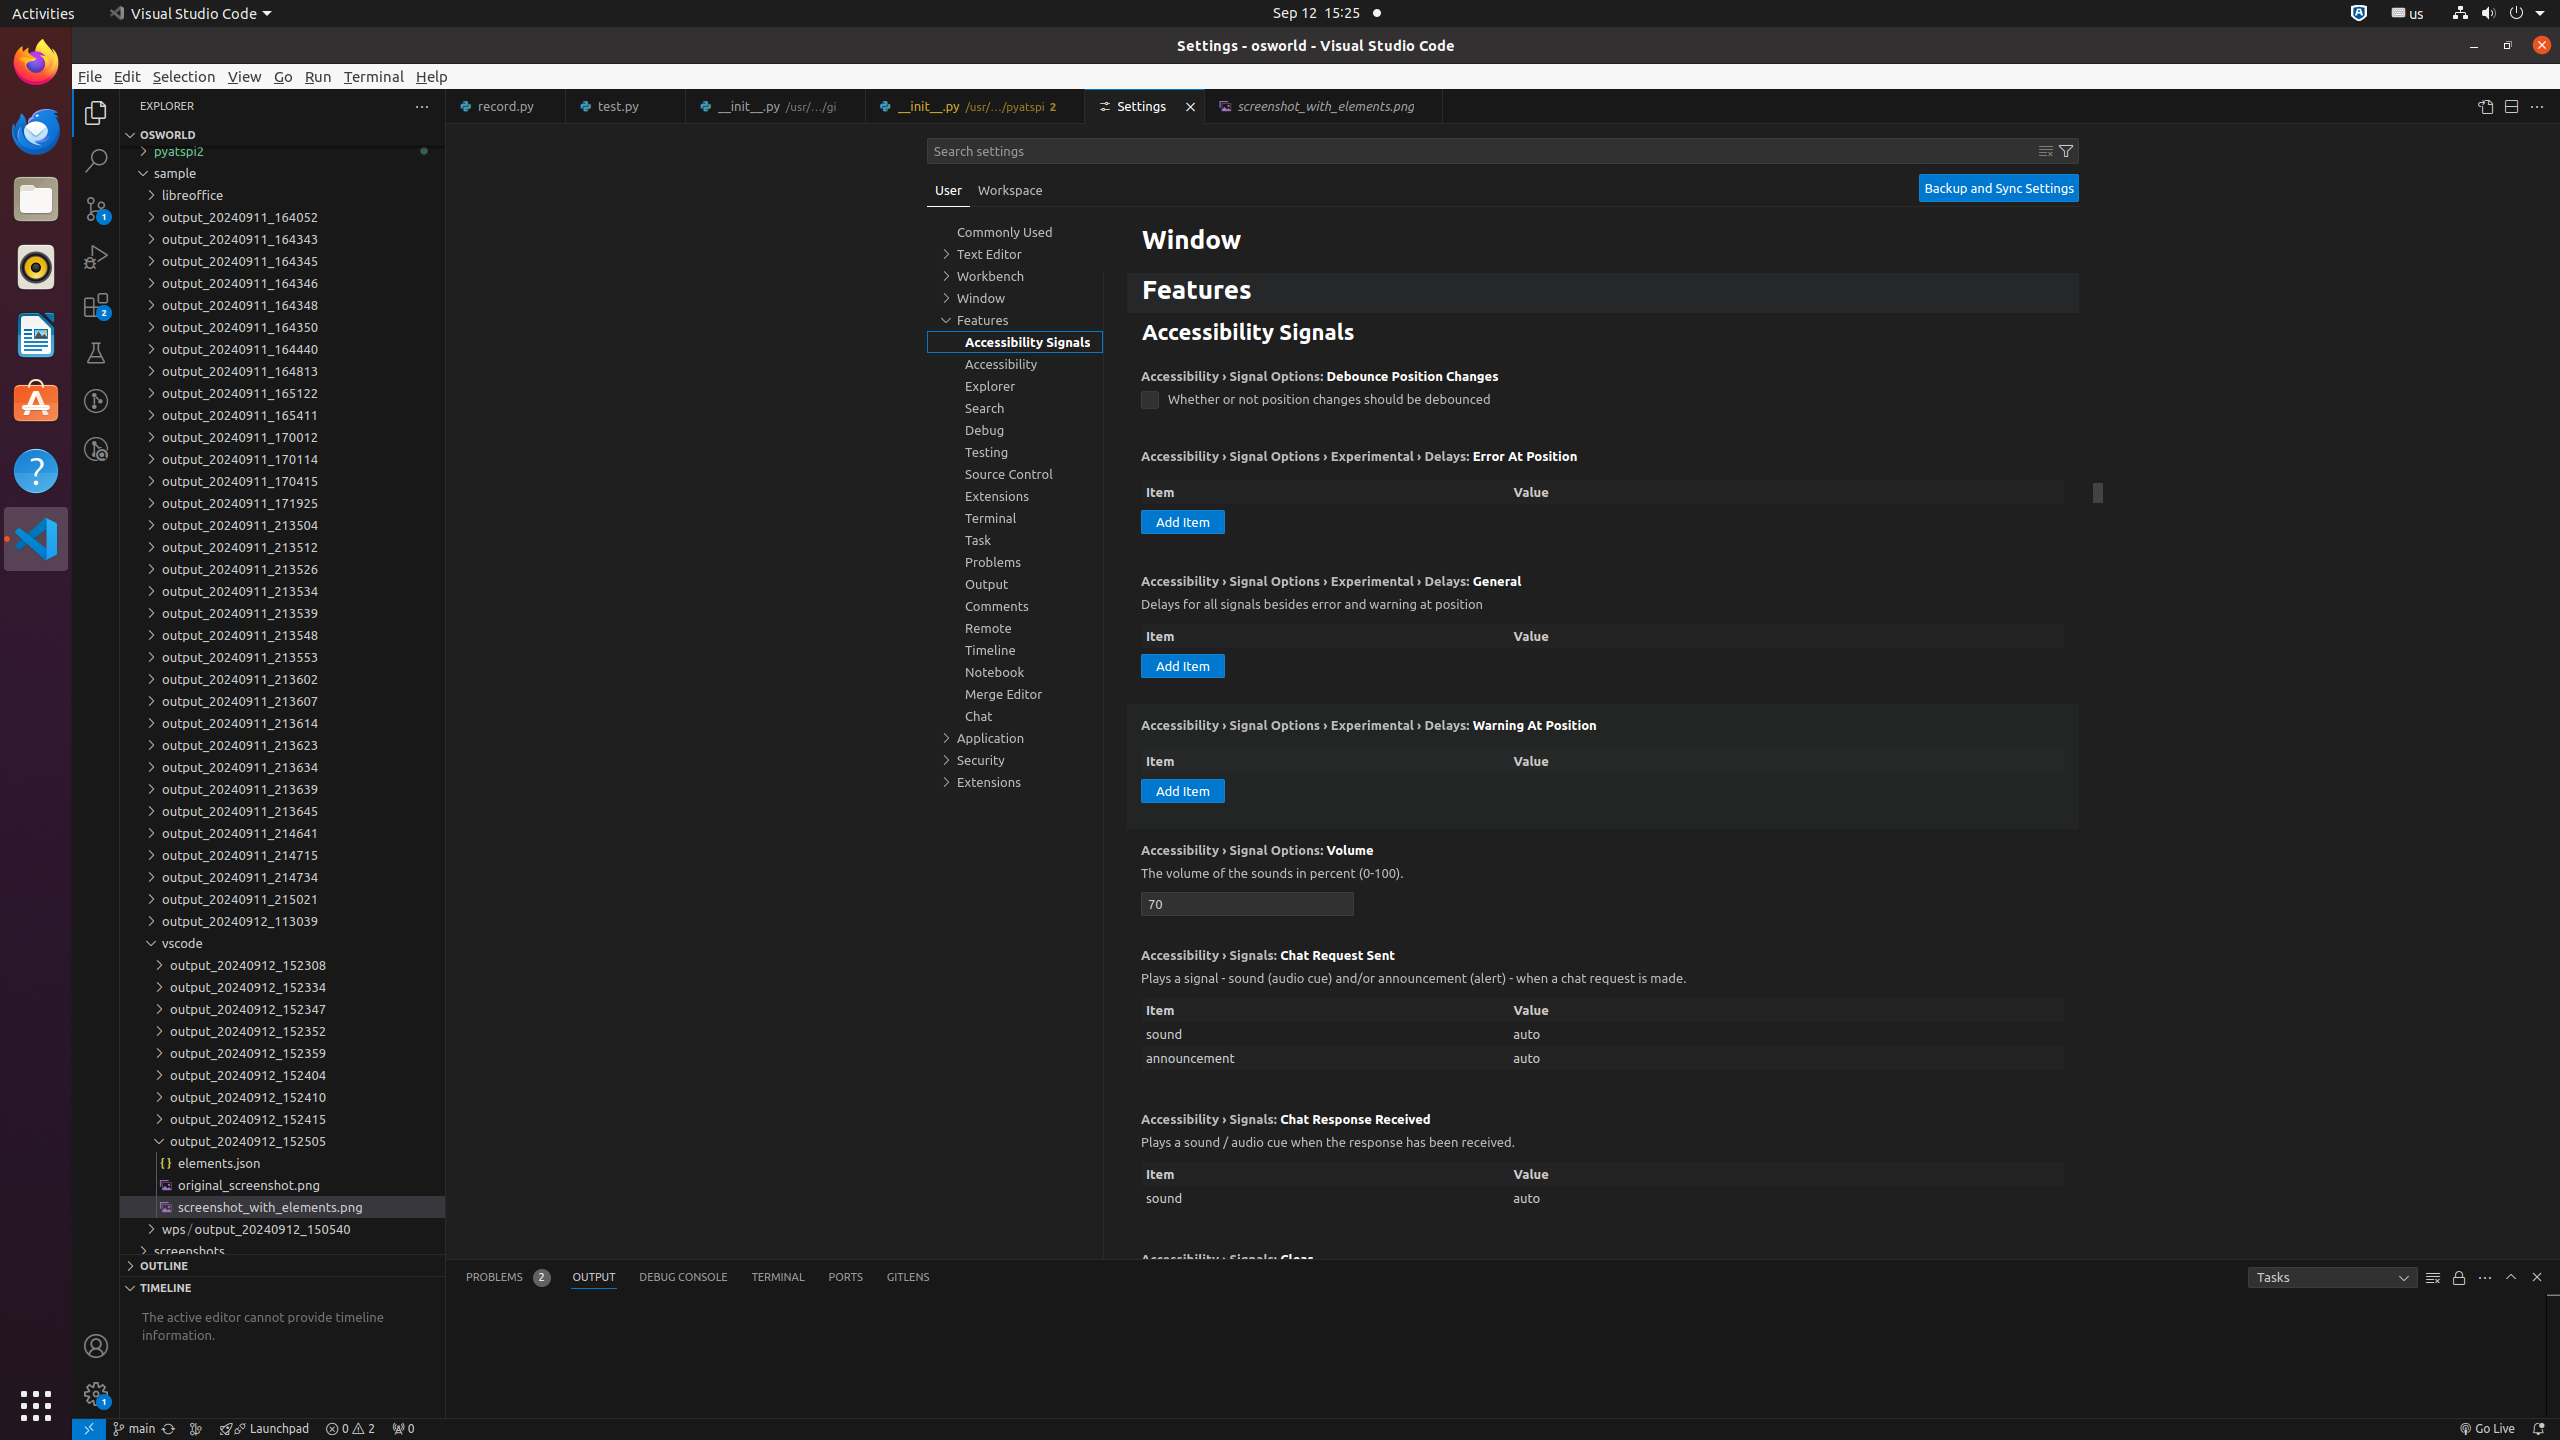  What do you see at coordinates (96, 1346) in the screenshot?
I see `Accounts` at bounding box center [96, 1346].